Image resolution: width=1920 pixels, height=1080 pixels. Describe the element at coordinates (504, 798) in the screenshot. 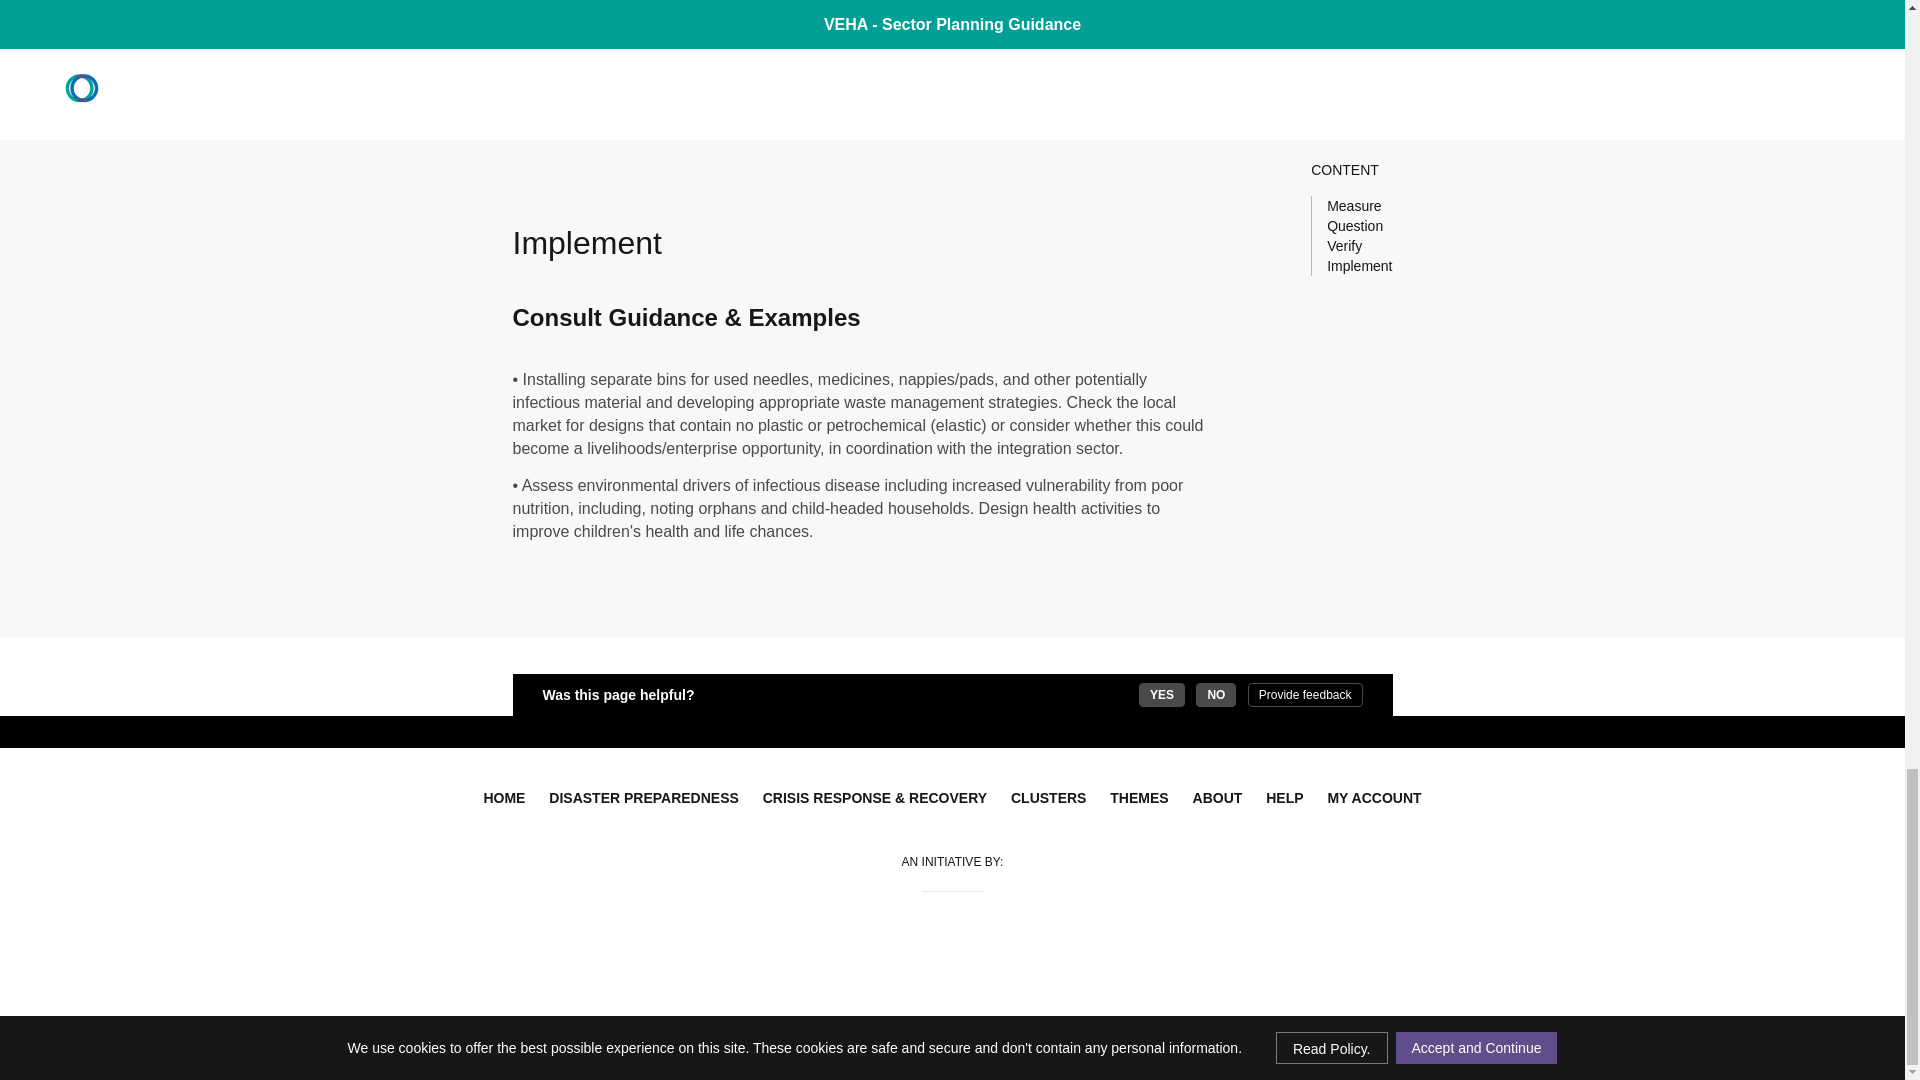

I see `HOME` at that location.